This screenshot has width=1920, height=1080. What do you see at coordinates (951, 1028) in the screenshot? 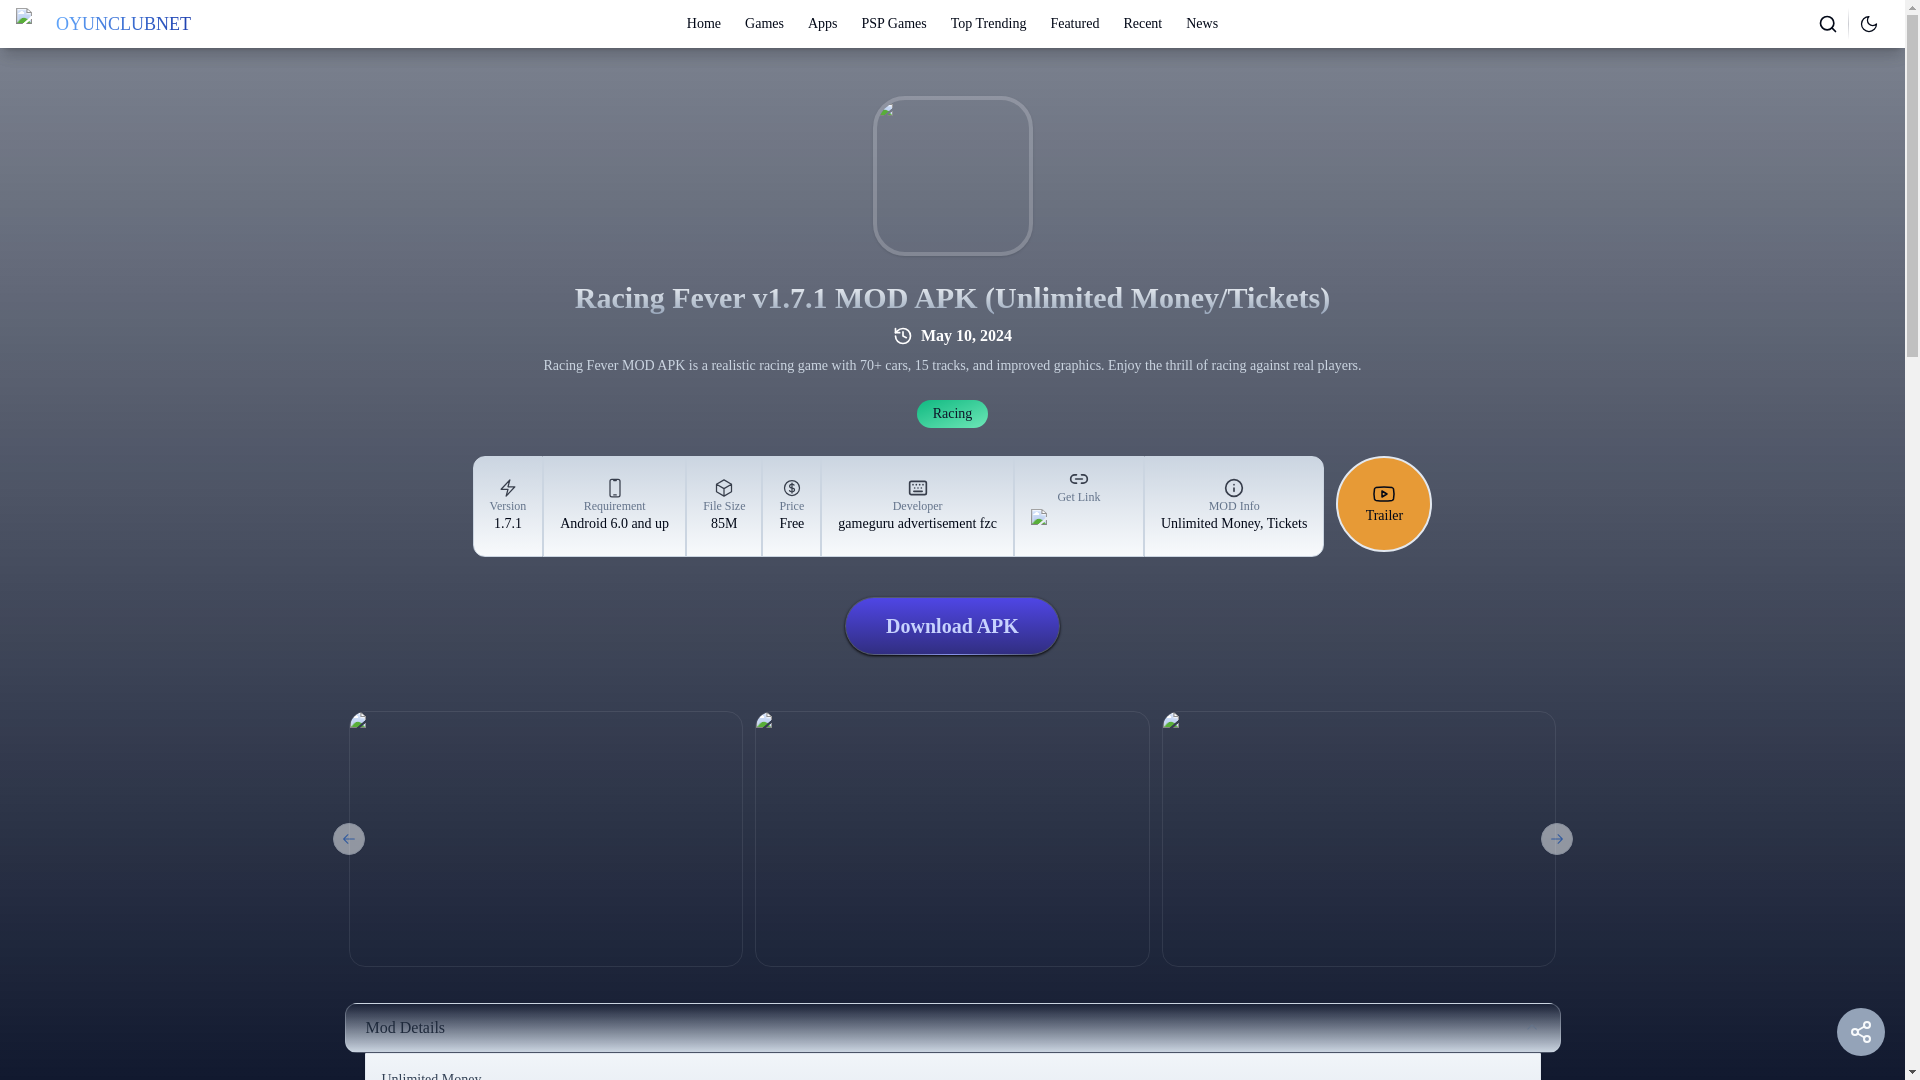
I see `Mod Details` at bounding box center [951, 1028].